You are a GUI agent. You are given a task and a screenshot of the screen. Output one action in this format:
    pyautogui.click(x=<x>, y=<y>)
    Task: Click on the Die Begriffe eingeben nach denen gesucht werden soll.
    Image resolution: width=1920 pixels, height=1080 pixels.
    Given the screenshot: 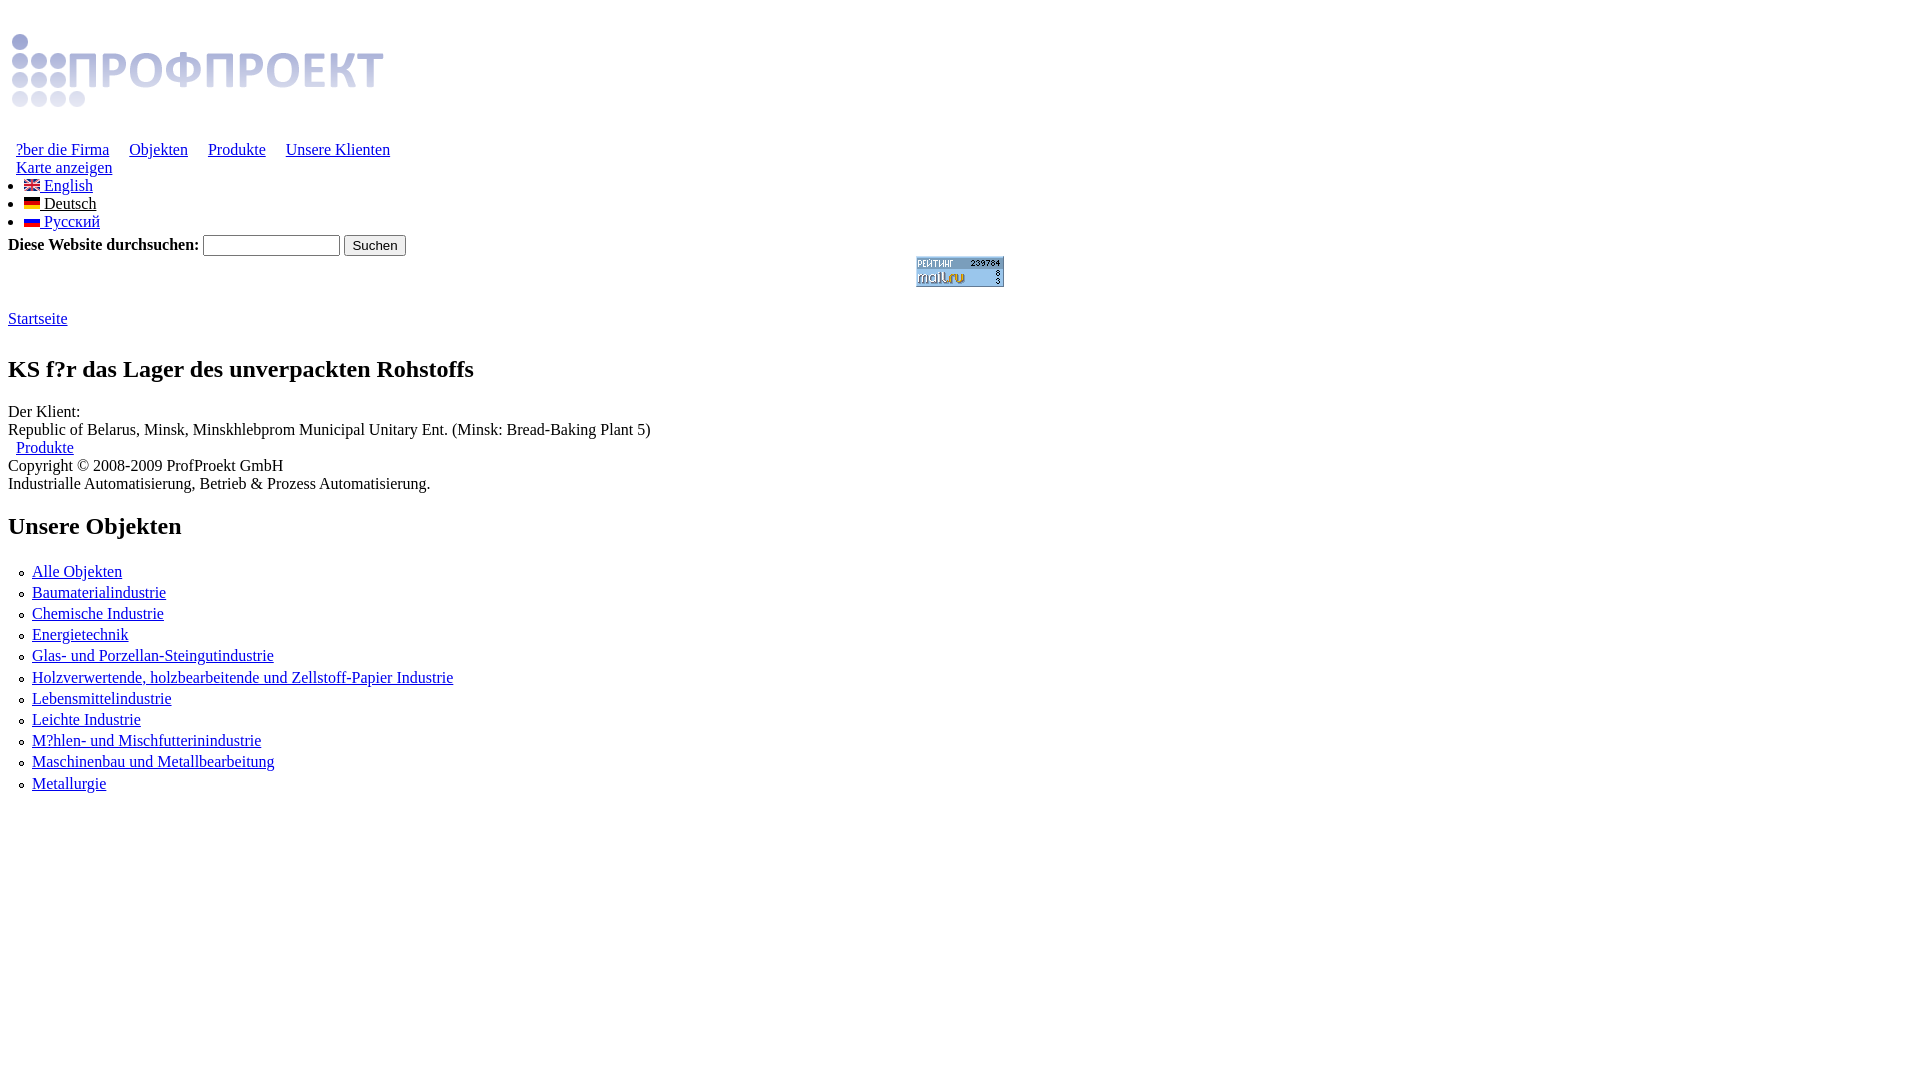 What is the action you would take?
    pyautogui.click(x=272, y=246)
    